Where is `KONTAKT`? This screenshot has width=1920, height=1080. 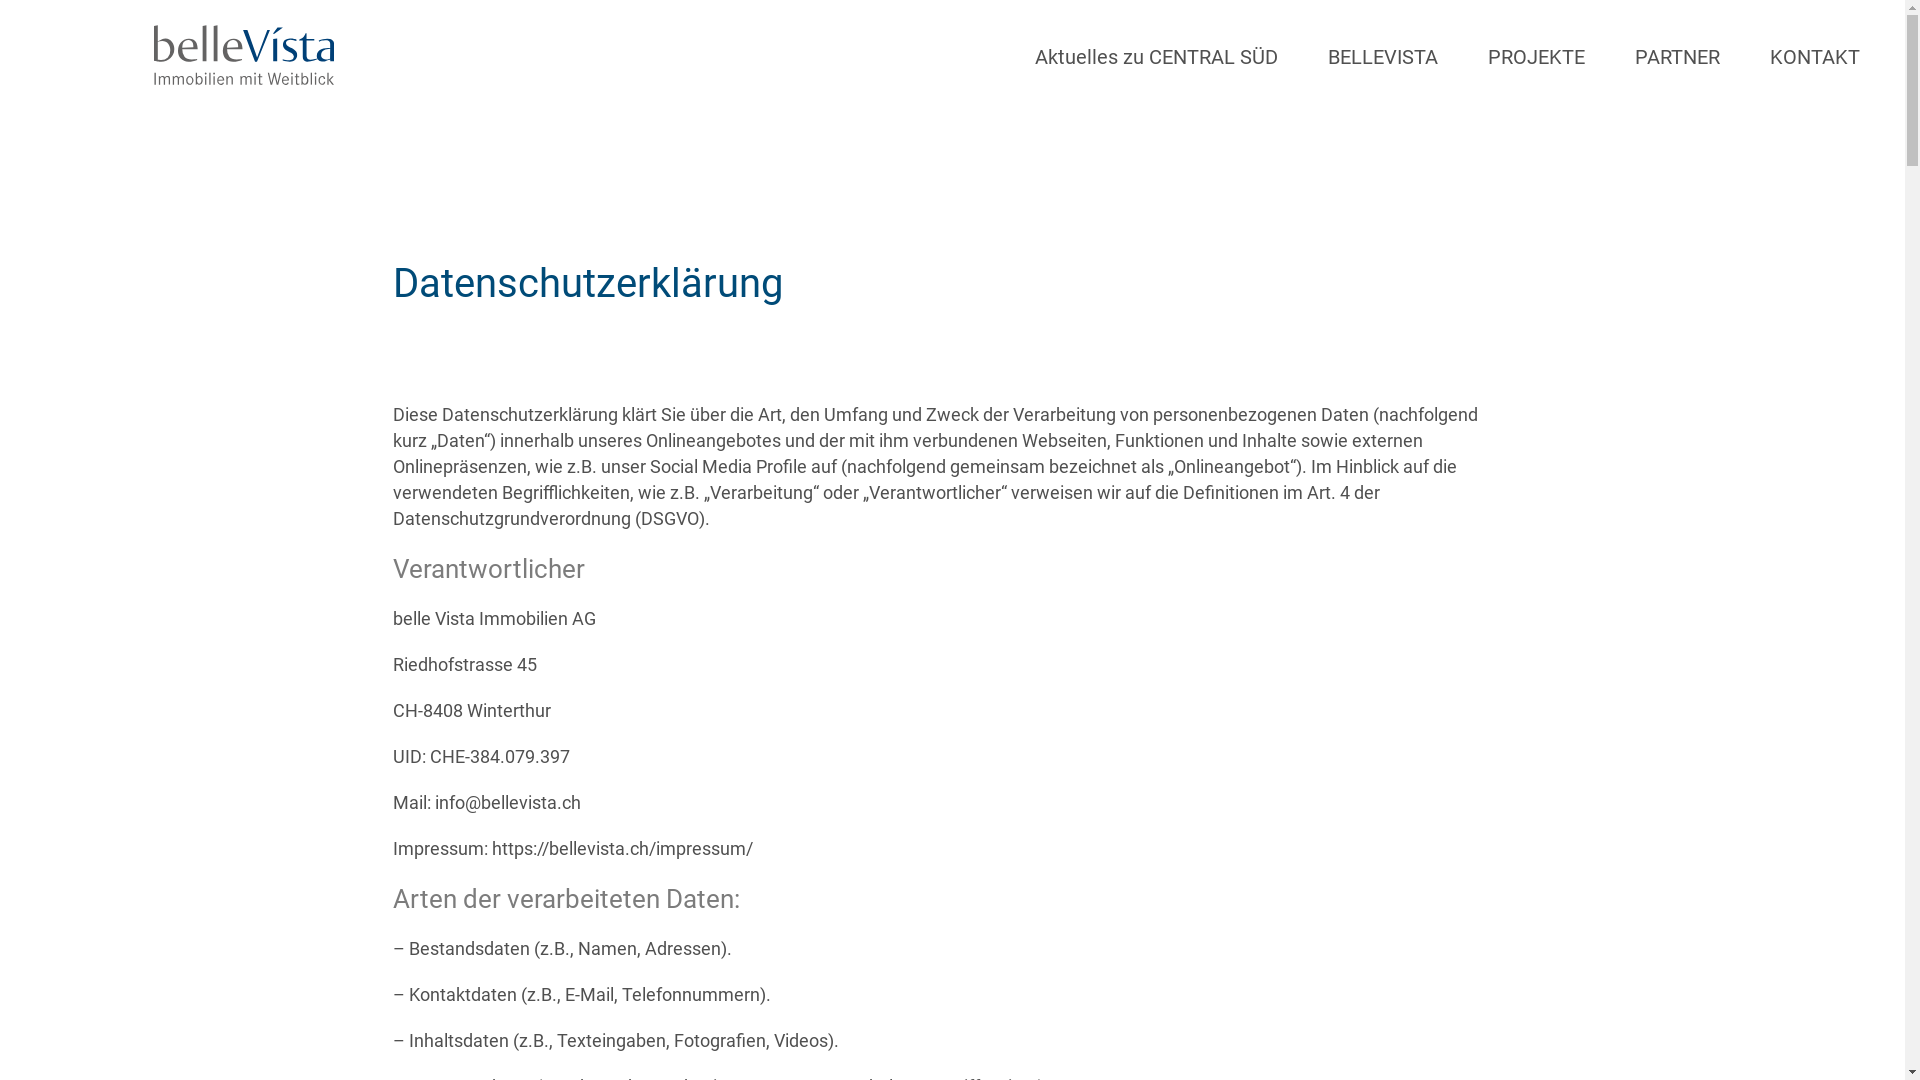 KONTAKT is located at coordinates (1815, 32).